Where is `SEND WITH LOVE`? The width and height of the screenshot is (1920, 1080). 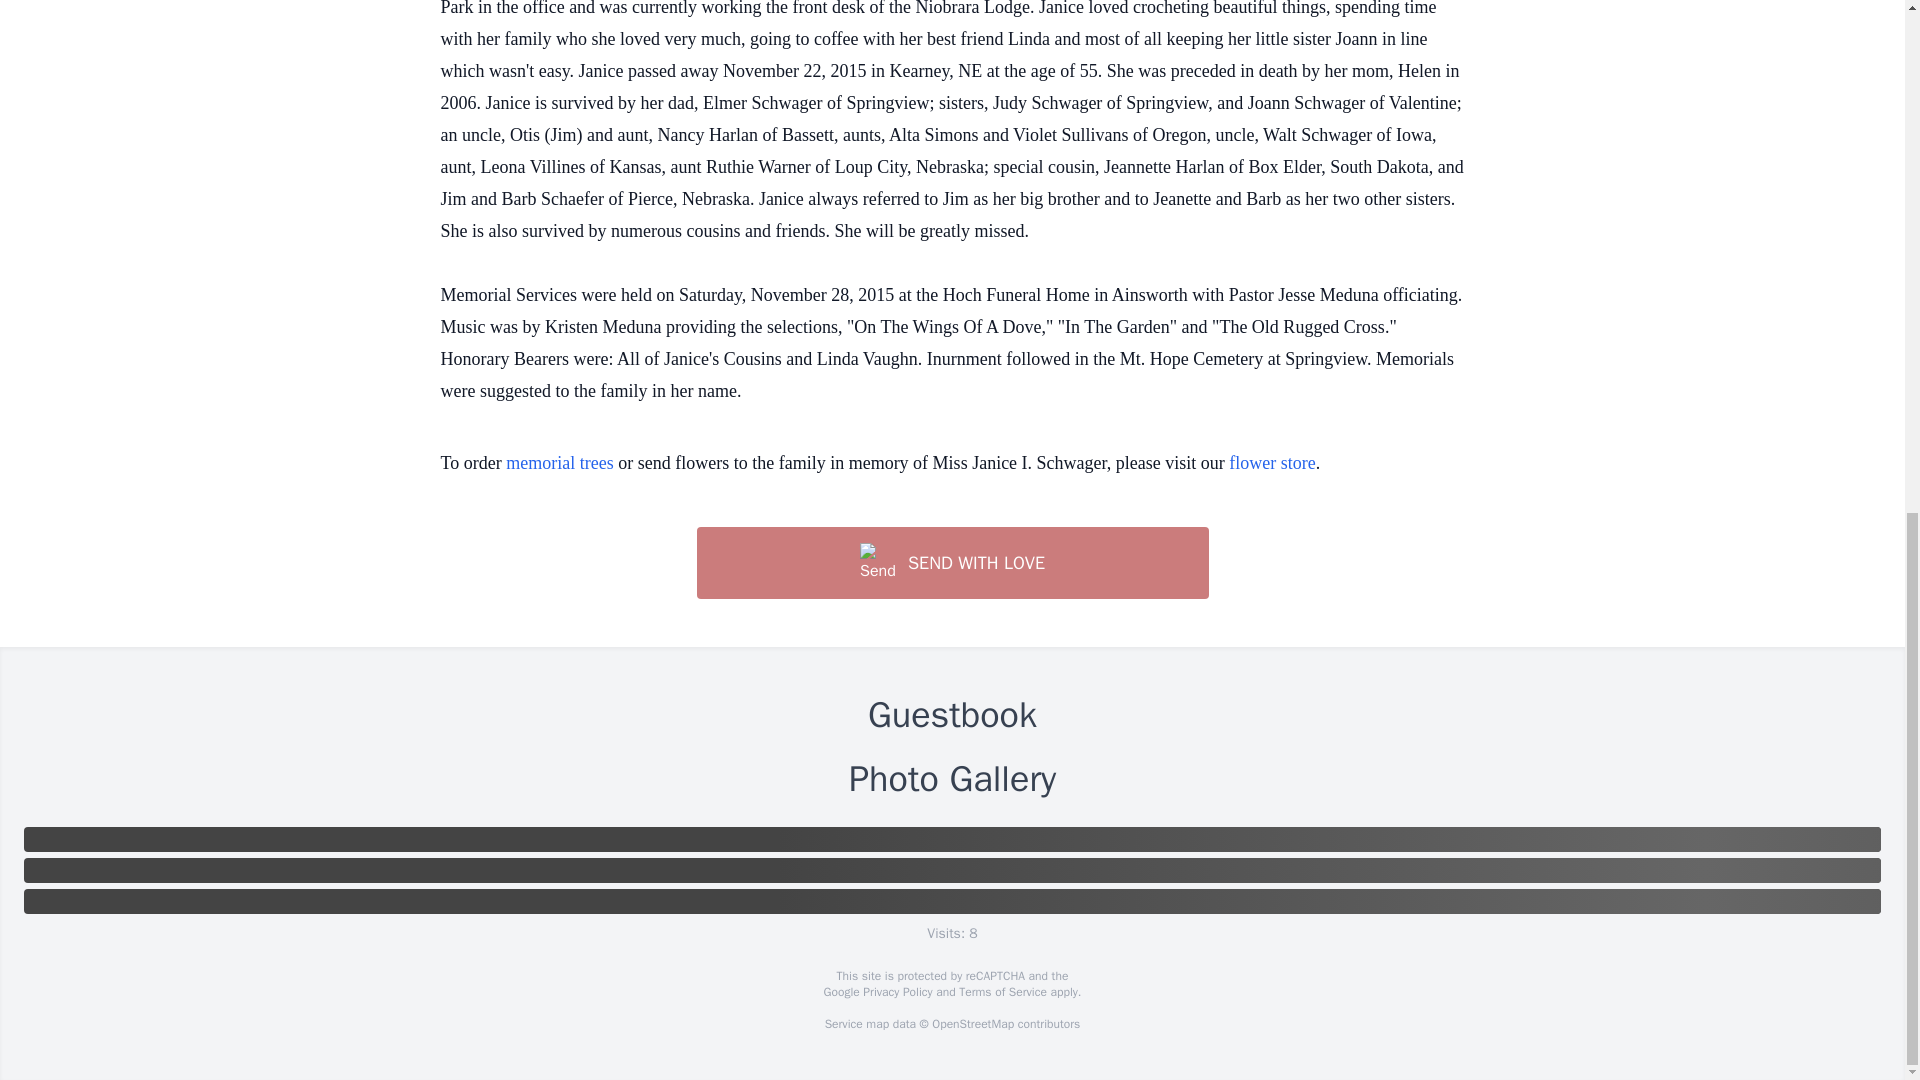
SEND WITH LOVE is located at coordinates (951, 563).